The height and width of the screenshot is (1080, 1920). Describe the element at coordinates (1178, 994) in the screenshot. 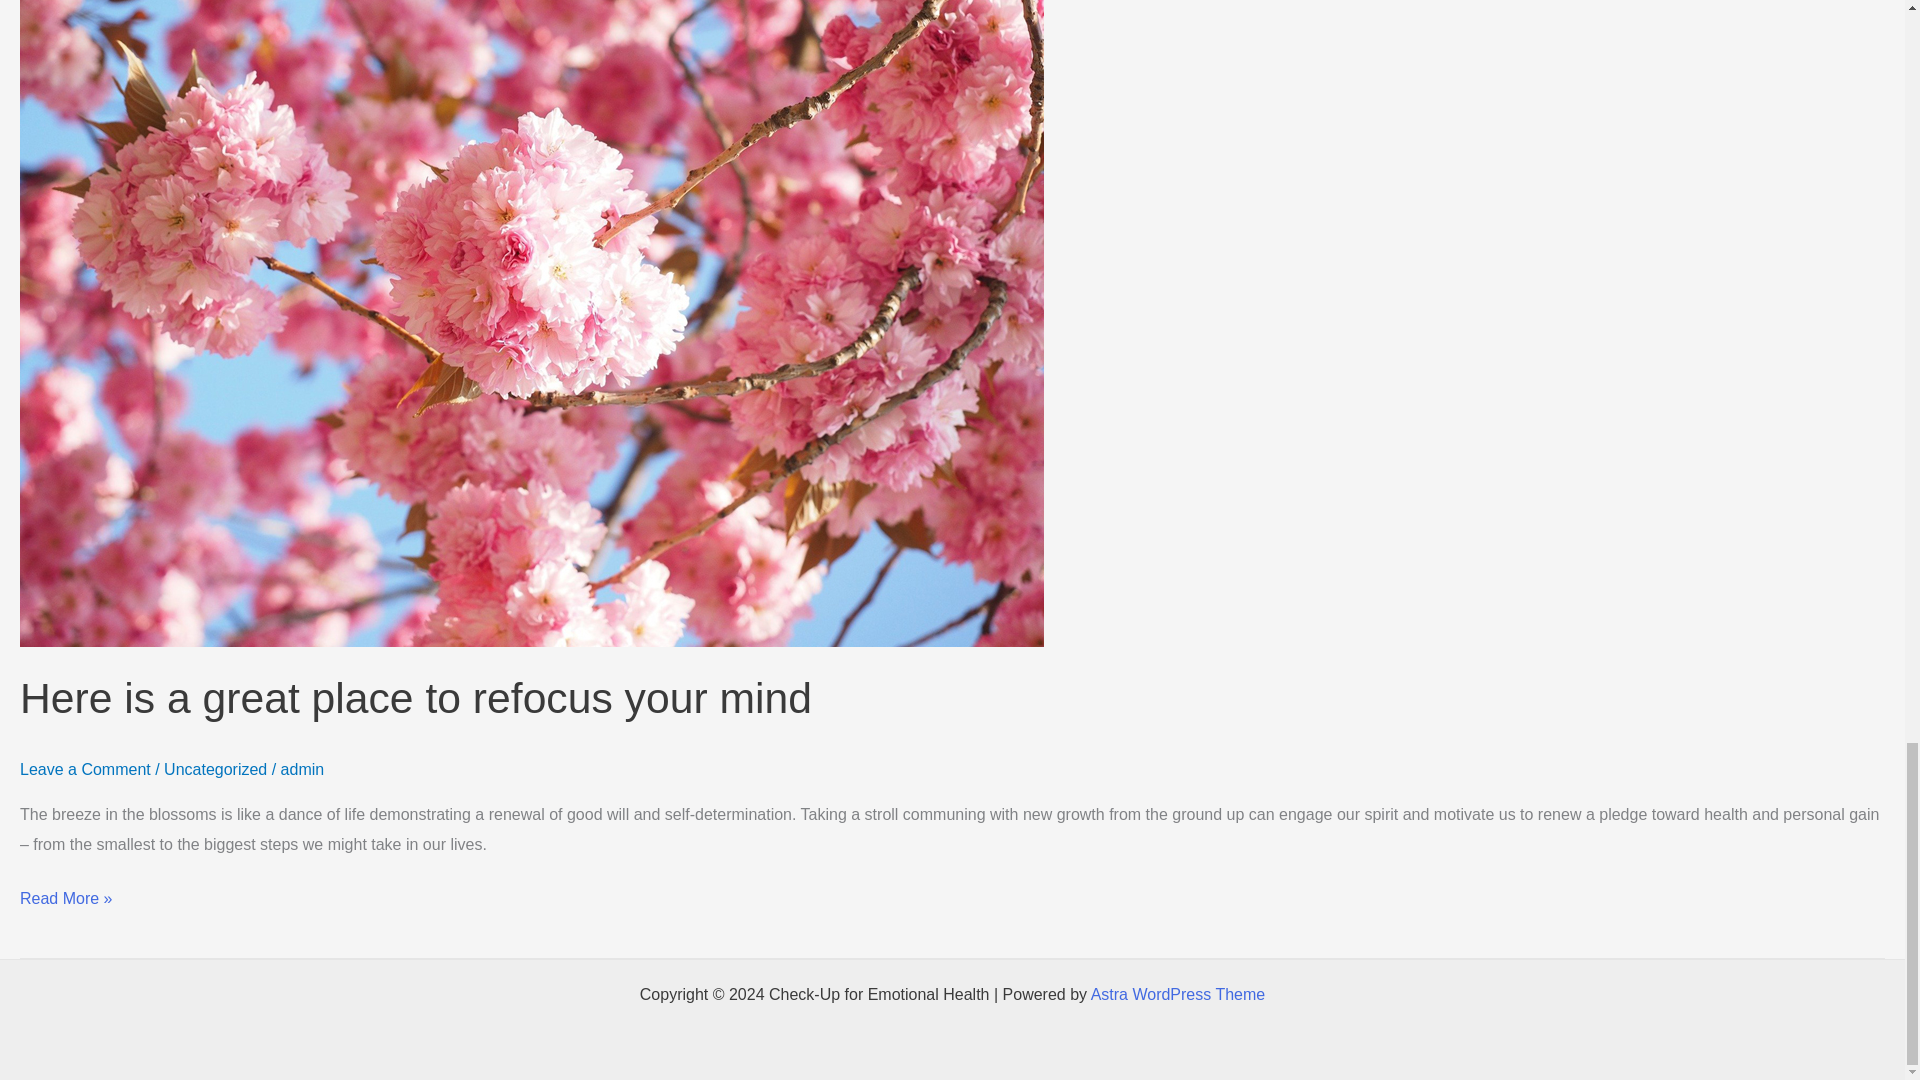

I see `Astra WordPress Theme` at that location.